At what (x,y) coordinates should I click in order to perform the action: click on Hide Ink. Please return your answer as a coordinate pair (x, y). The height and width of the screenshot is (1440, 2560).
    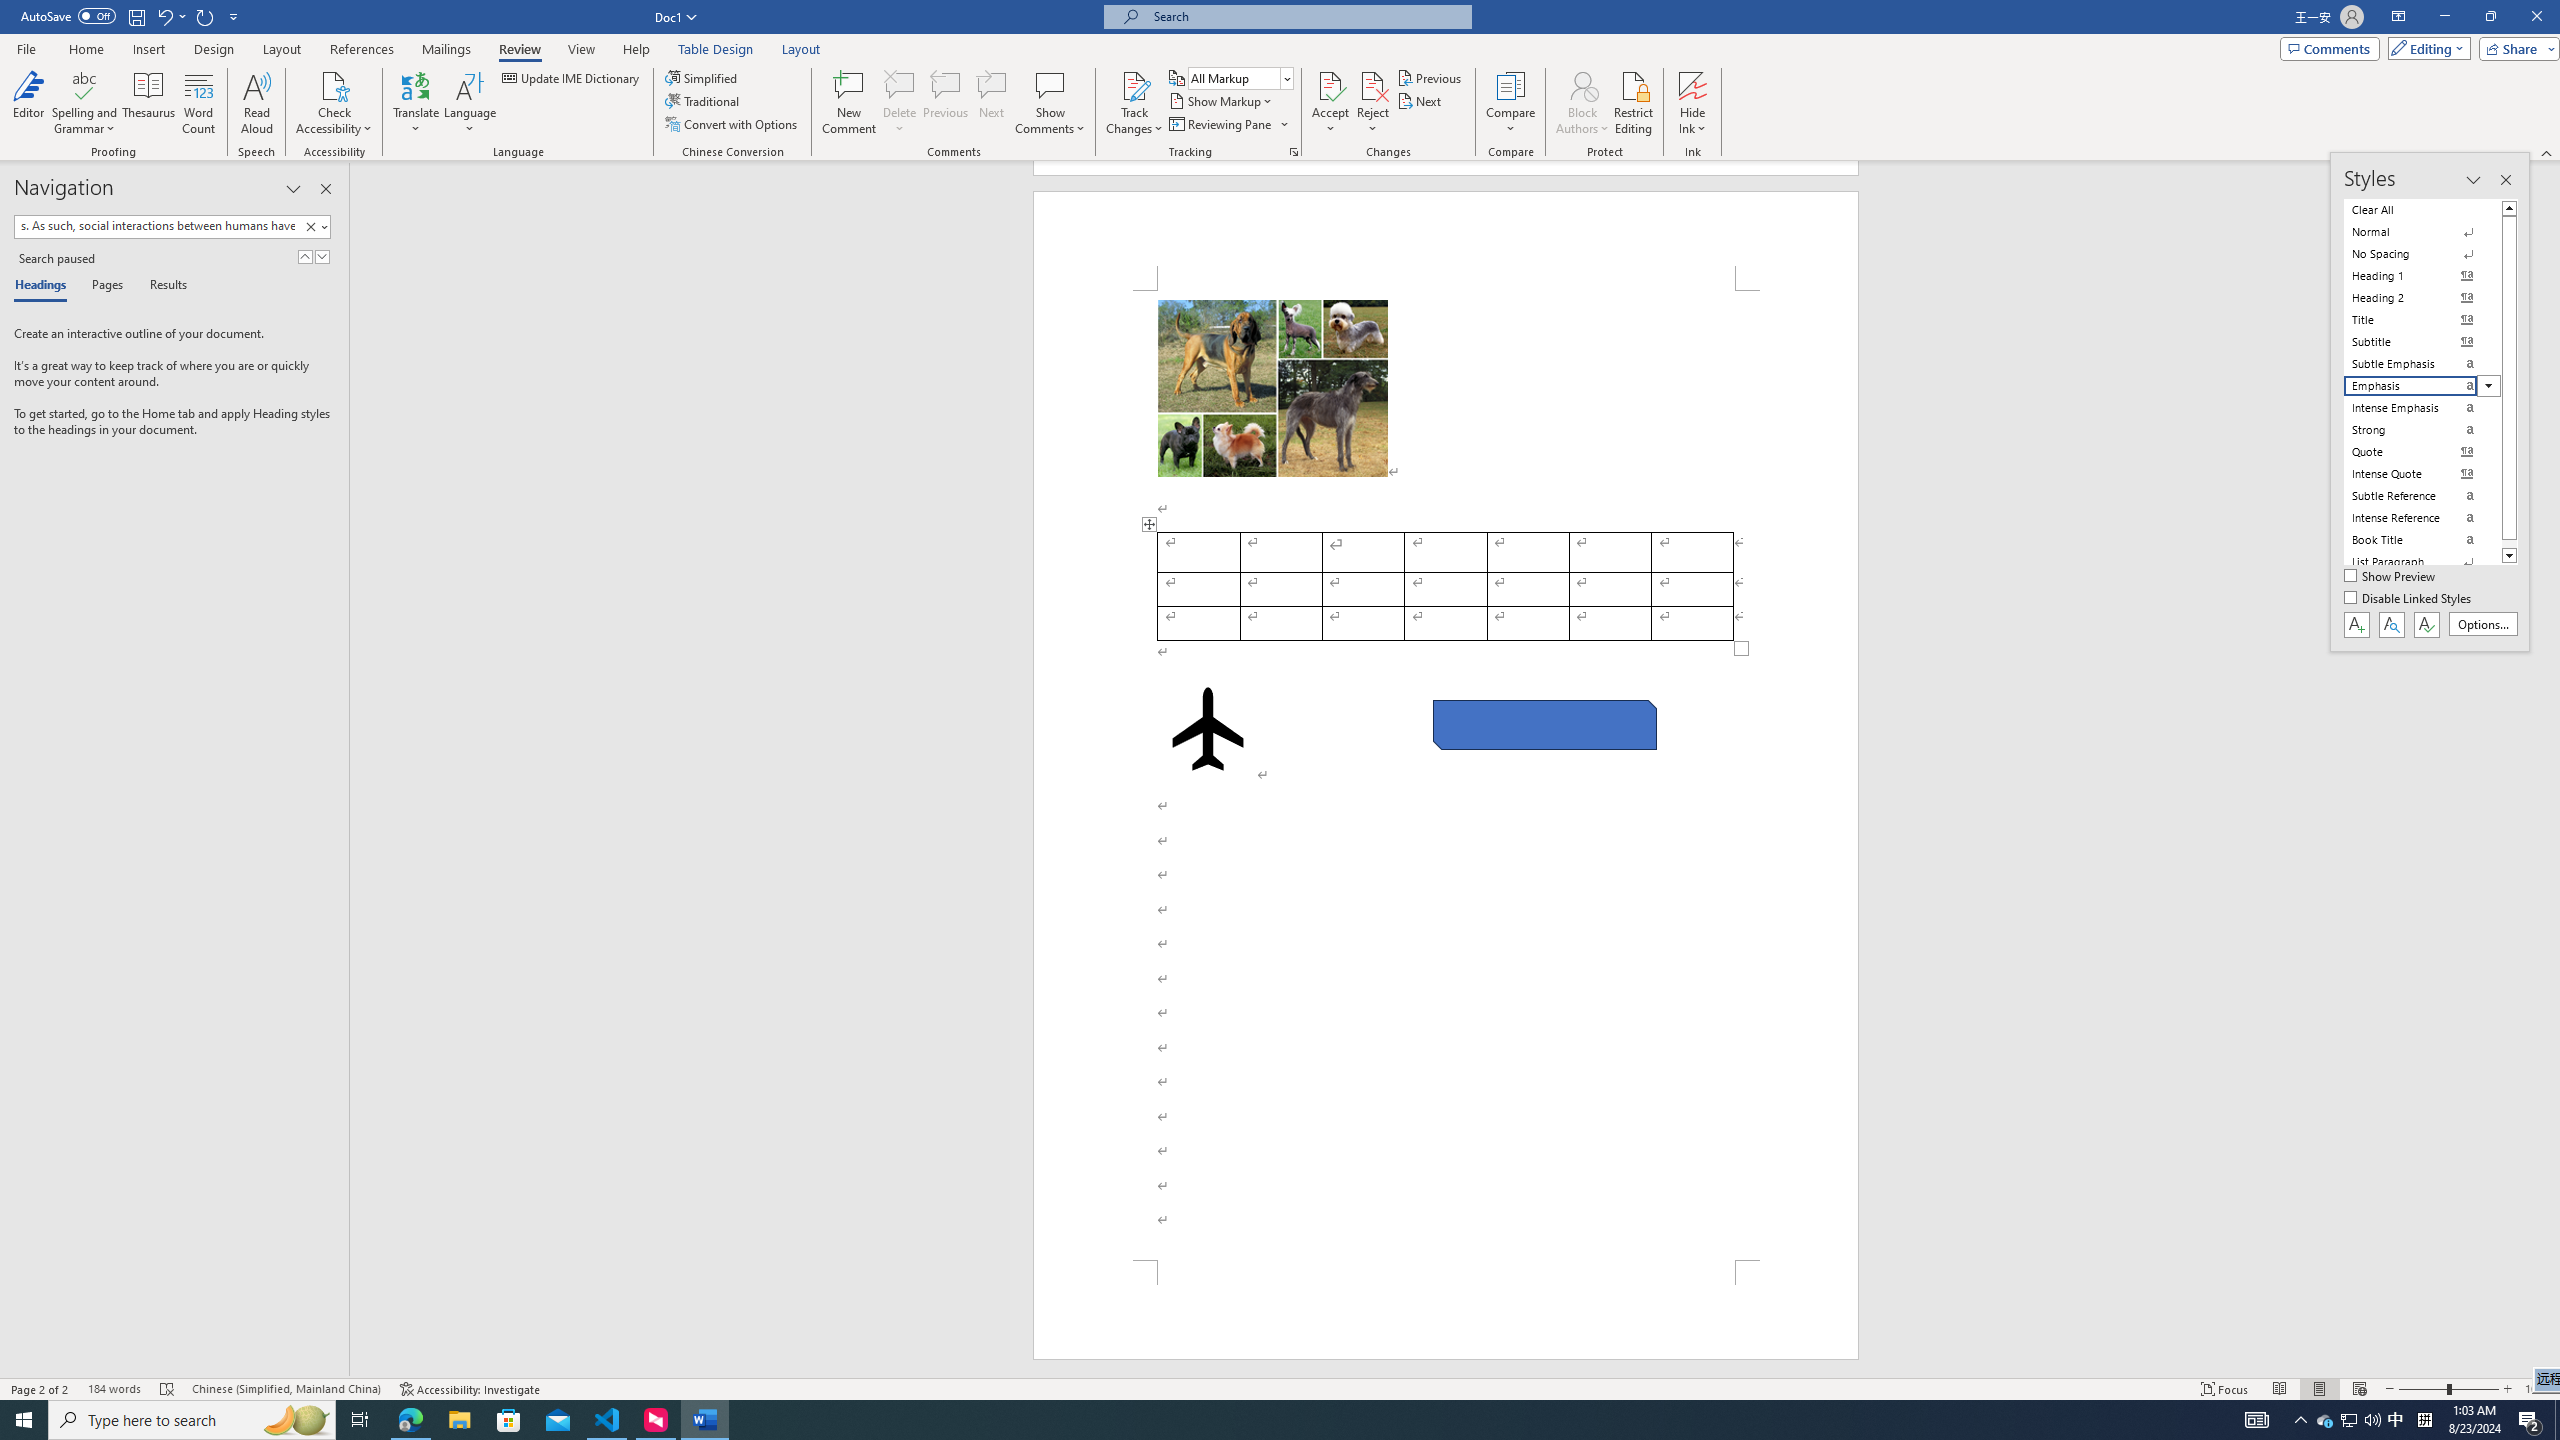
    Looking at the image, I should click on (1693, 85).